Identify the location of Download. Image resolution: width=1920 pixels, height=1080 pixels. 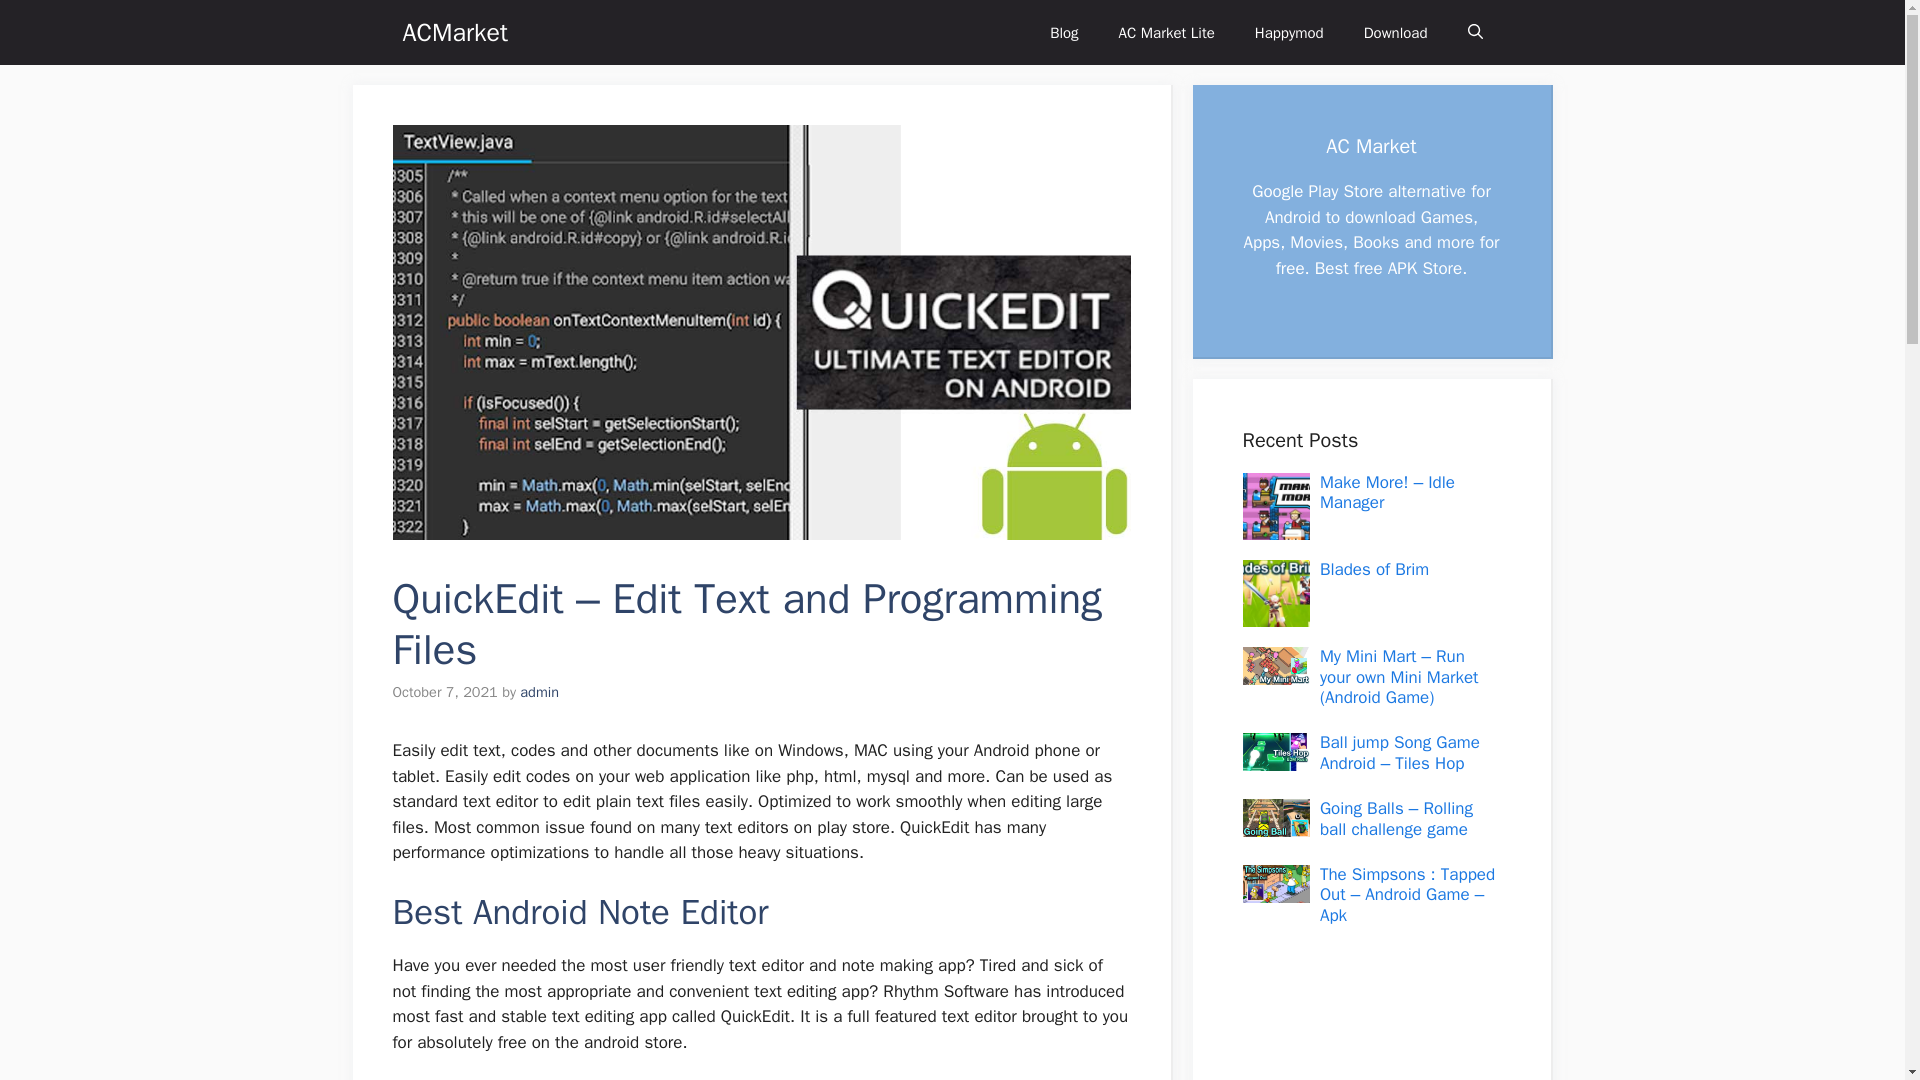
(1396, 32).